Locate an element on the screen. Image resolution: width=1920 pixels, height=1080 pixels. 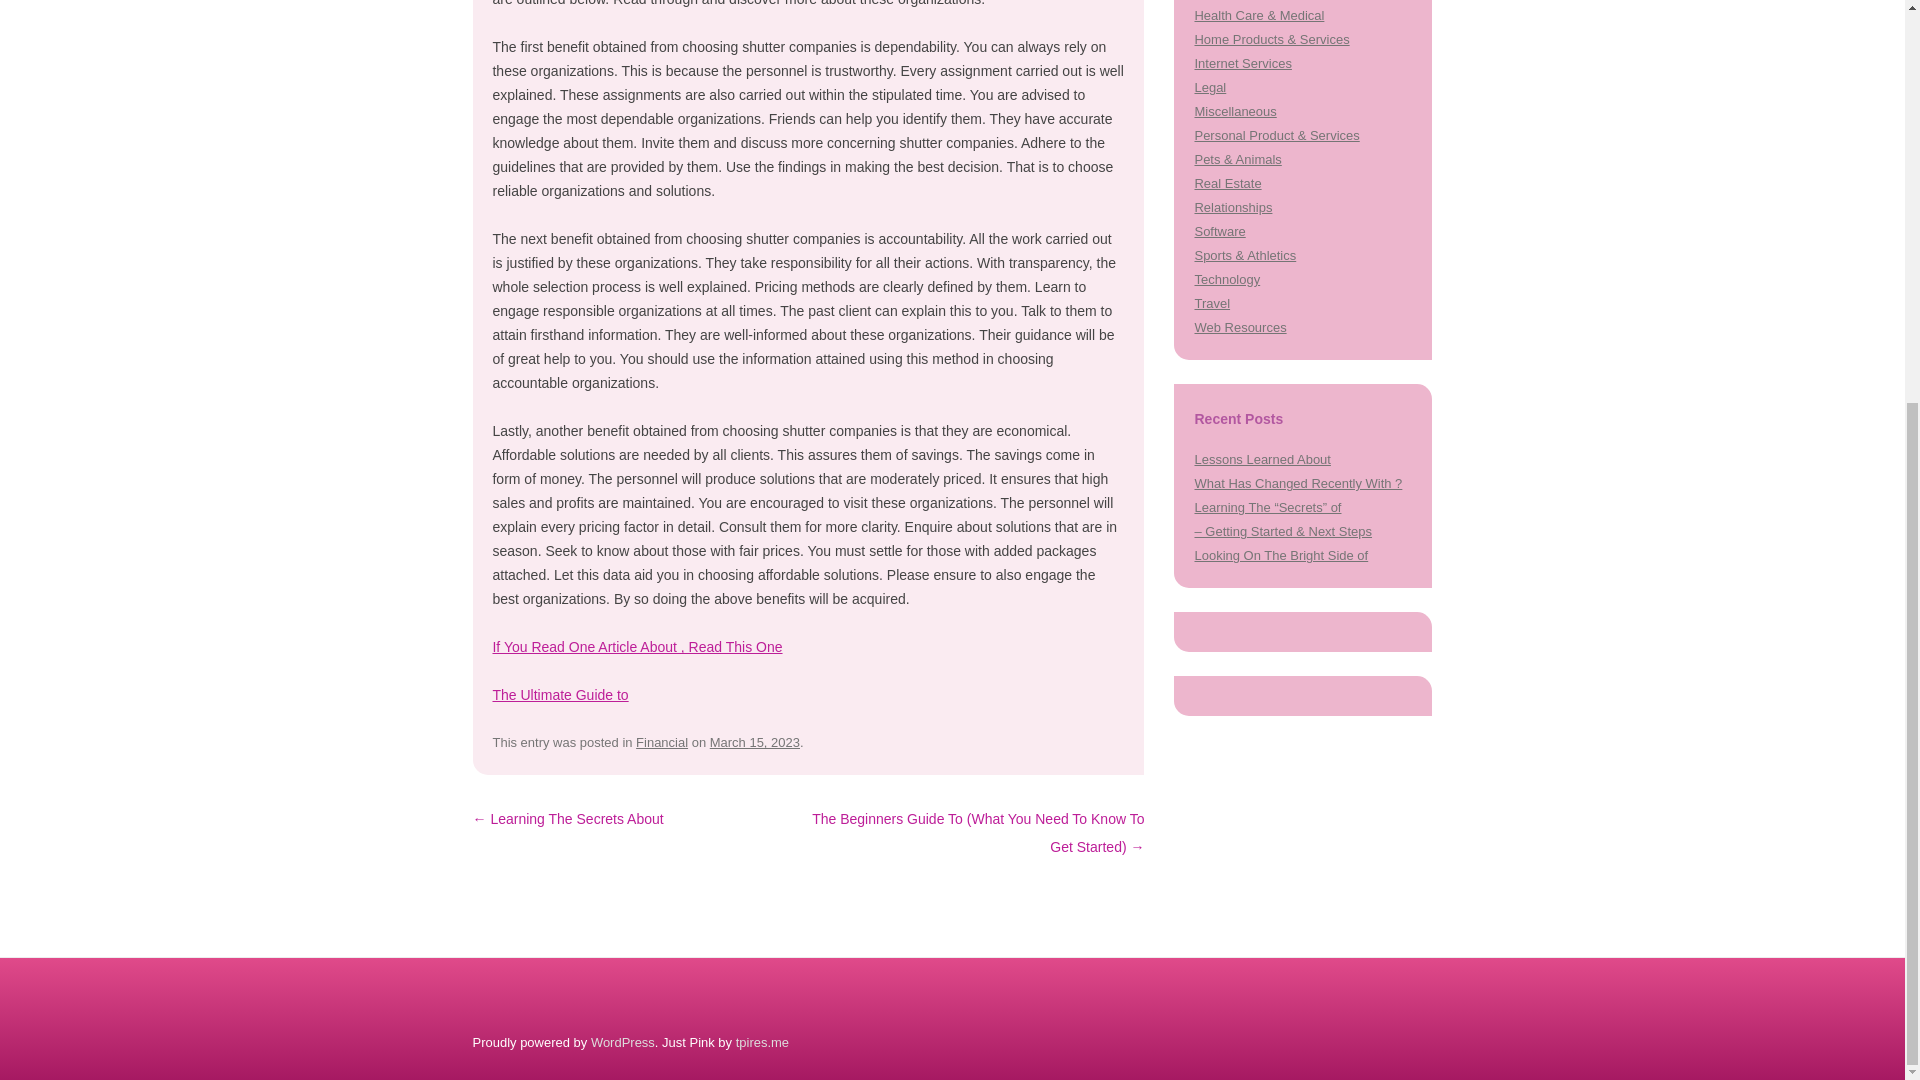
Semantic Personal Publishing Platform is located at coordinates (622, 1042).